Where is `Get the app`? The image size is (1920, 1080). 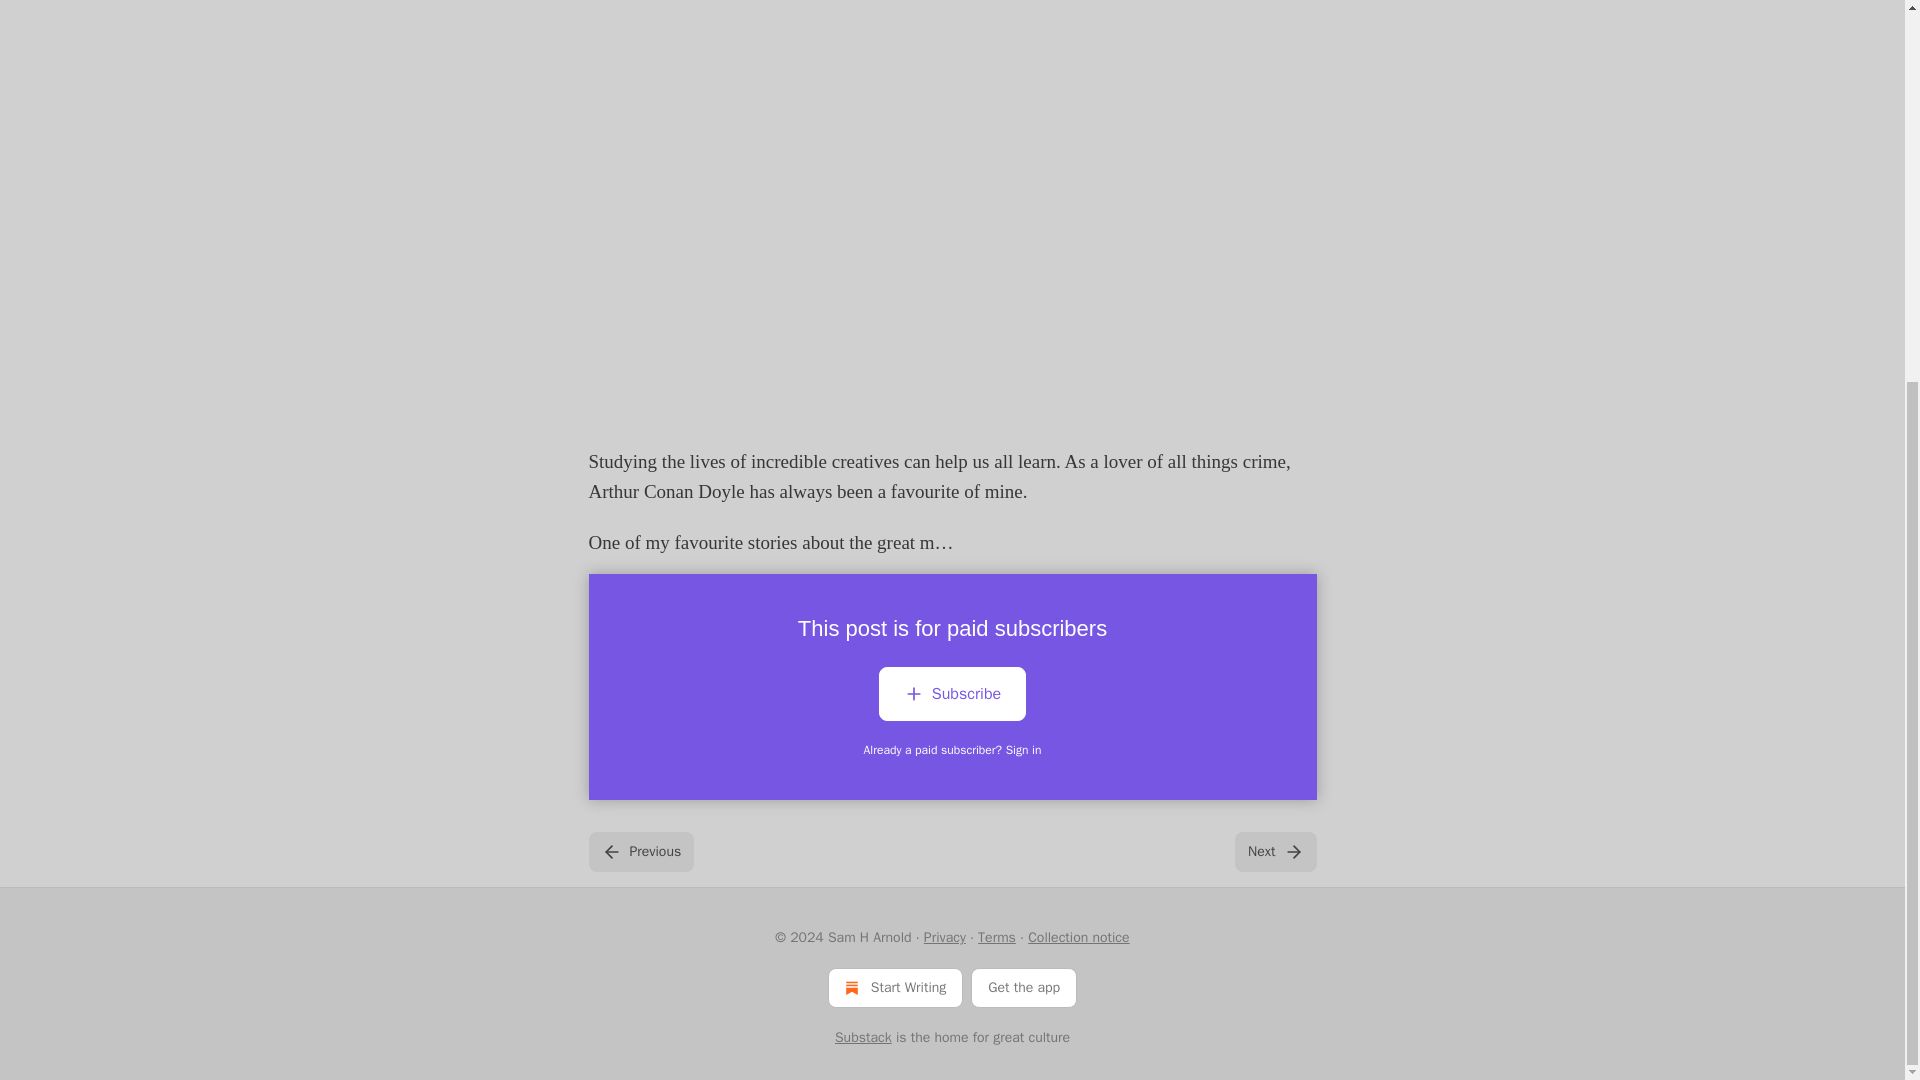 Get the app is located at coordinates (1024, 987).